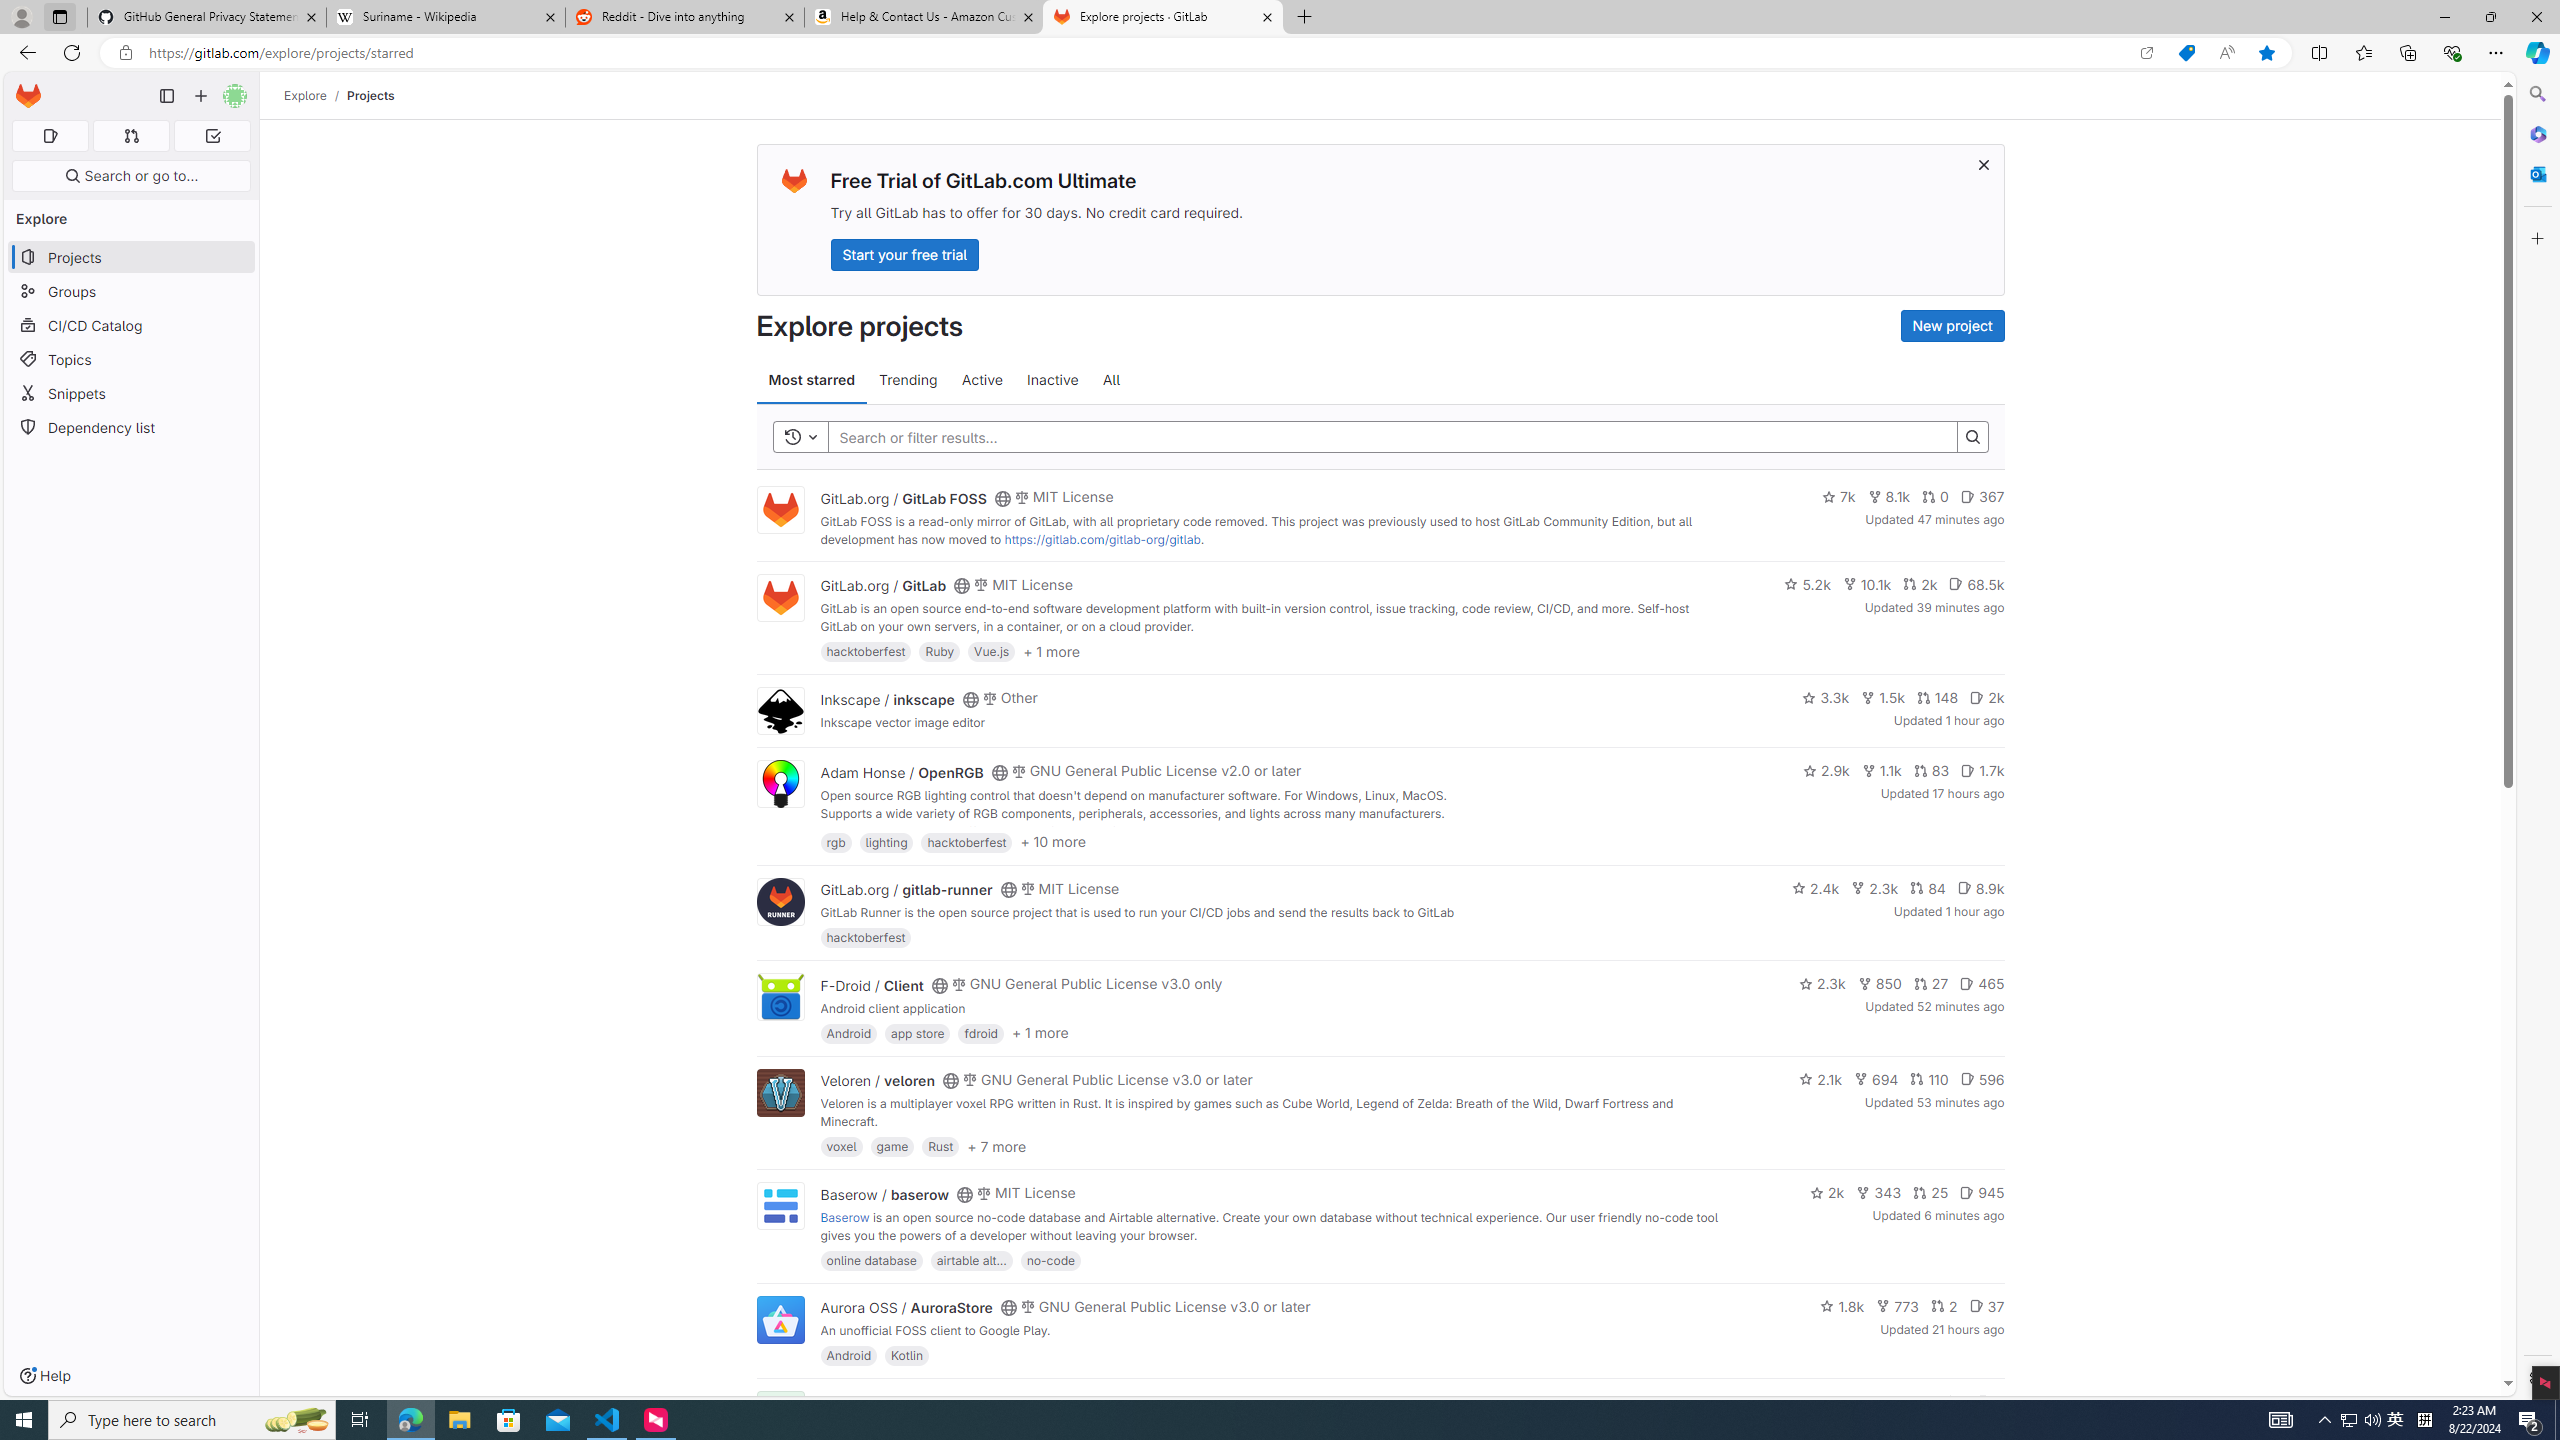 The image size is (2560, 1440). Describe the element at coordinates (50, 136) in the screenshot. I see `Assigned issues 0` at that location.